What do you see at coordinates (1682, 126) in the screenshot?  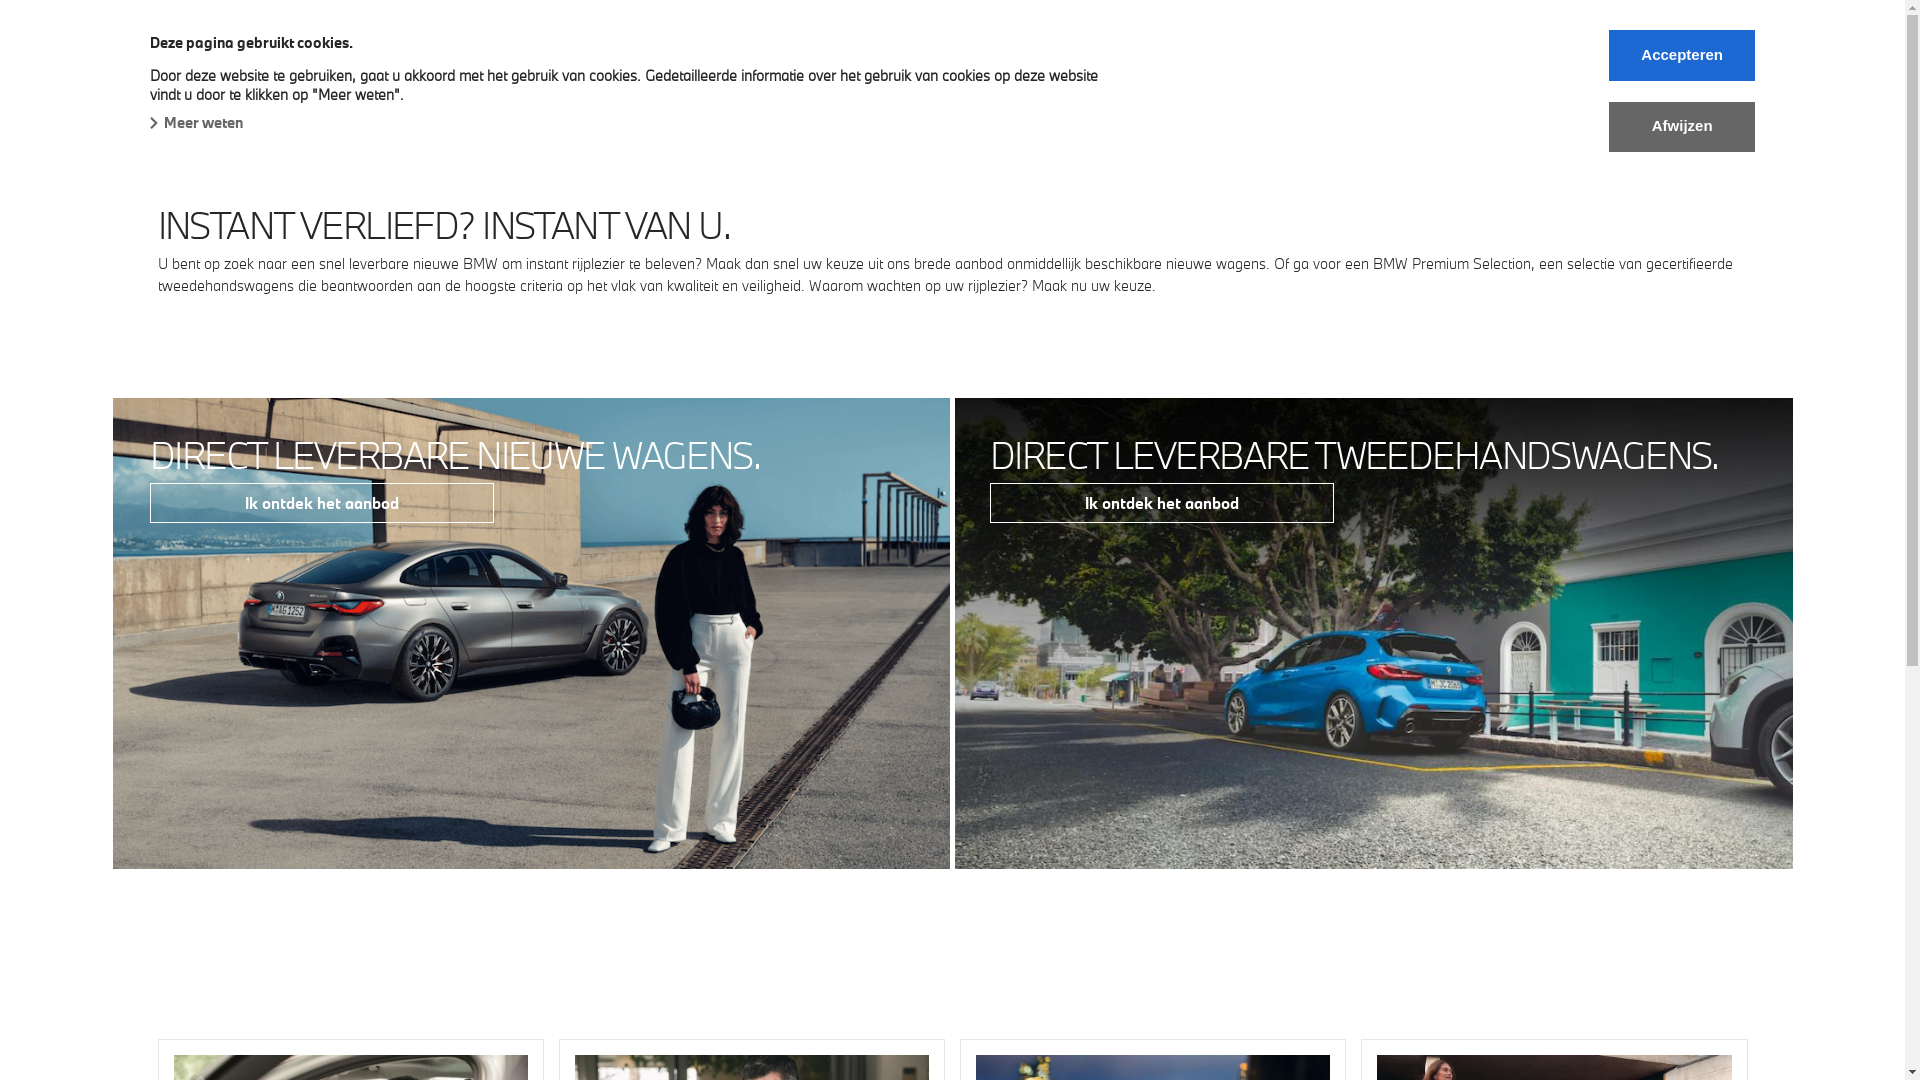 I see `Afwijzen` at bounding box center [1682, 126].